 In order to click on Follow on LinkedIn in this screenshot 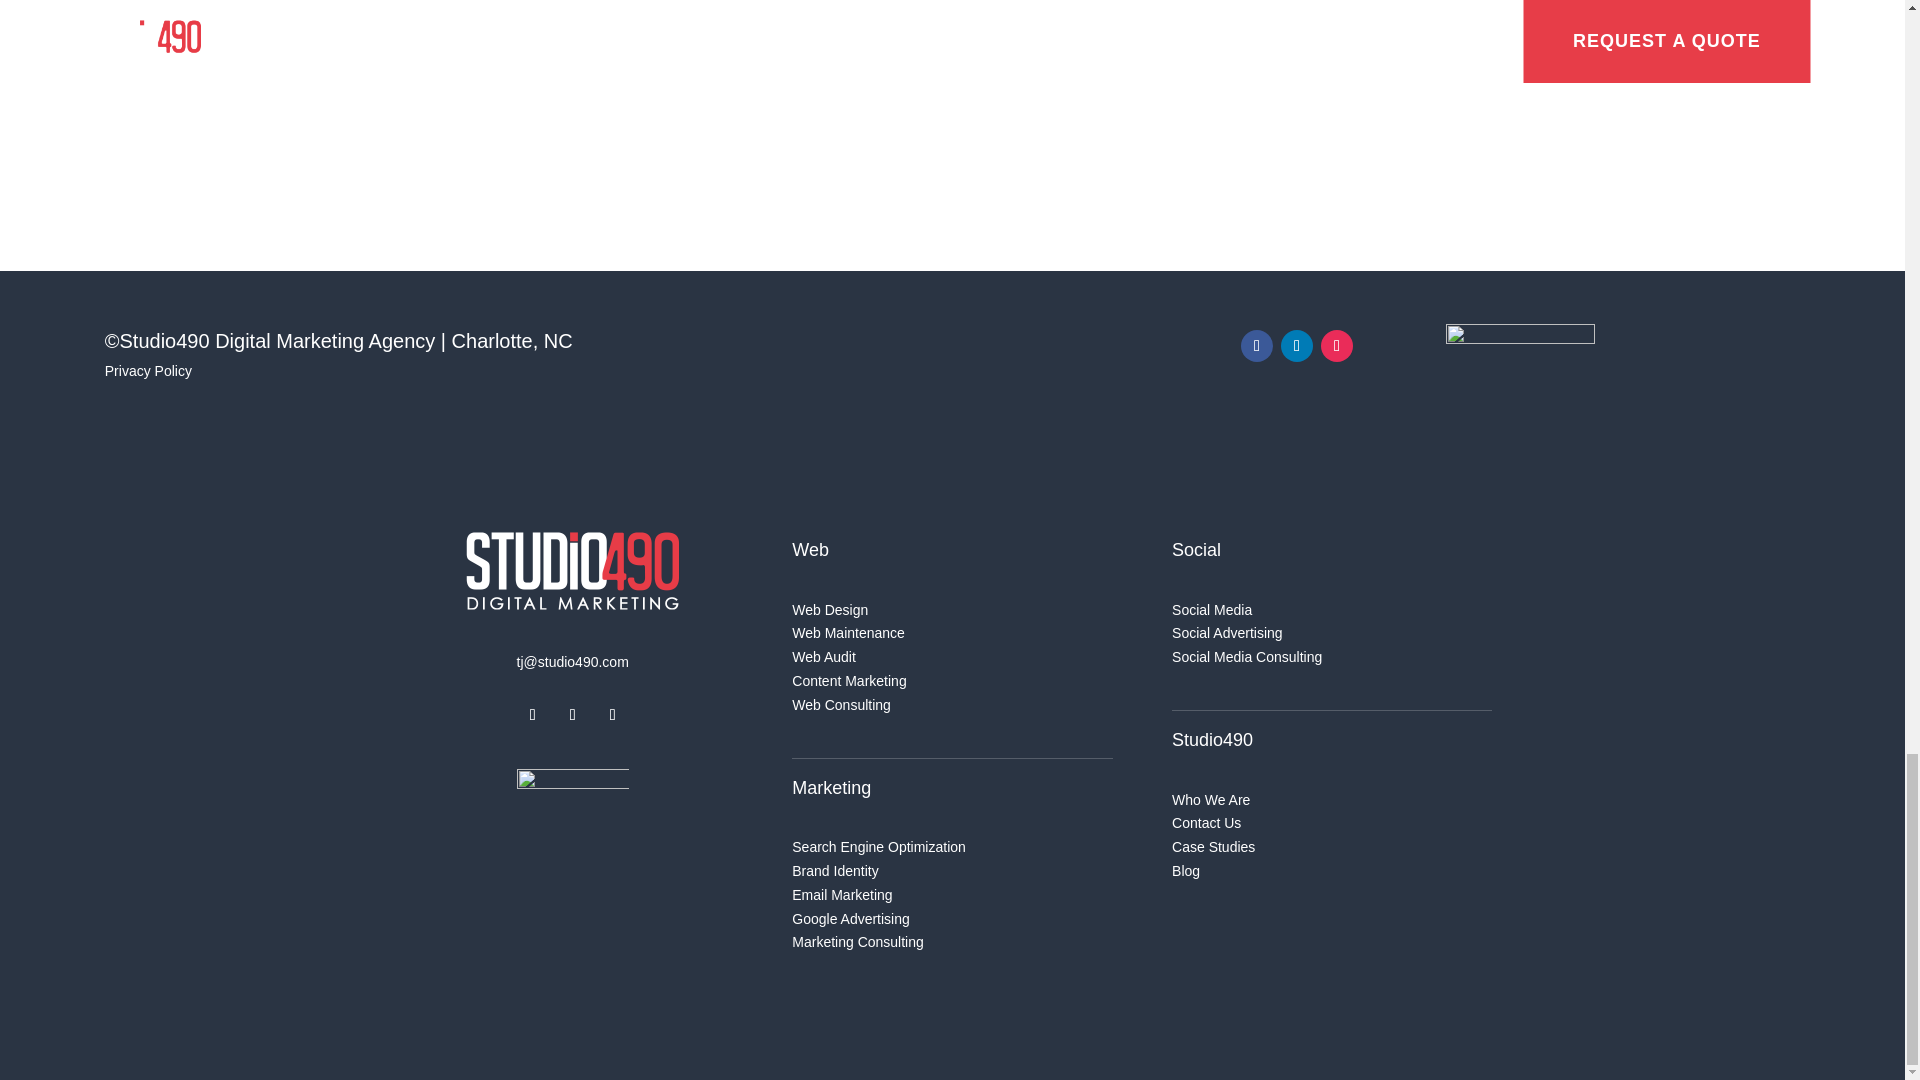, I will do `click(1296, 346)`.